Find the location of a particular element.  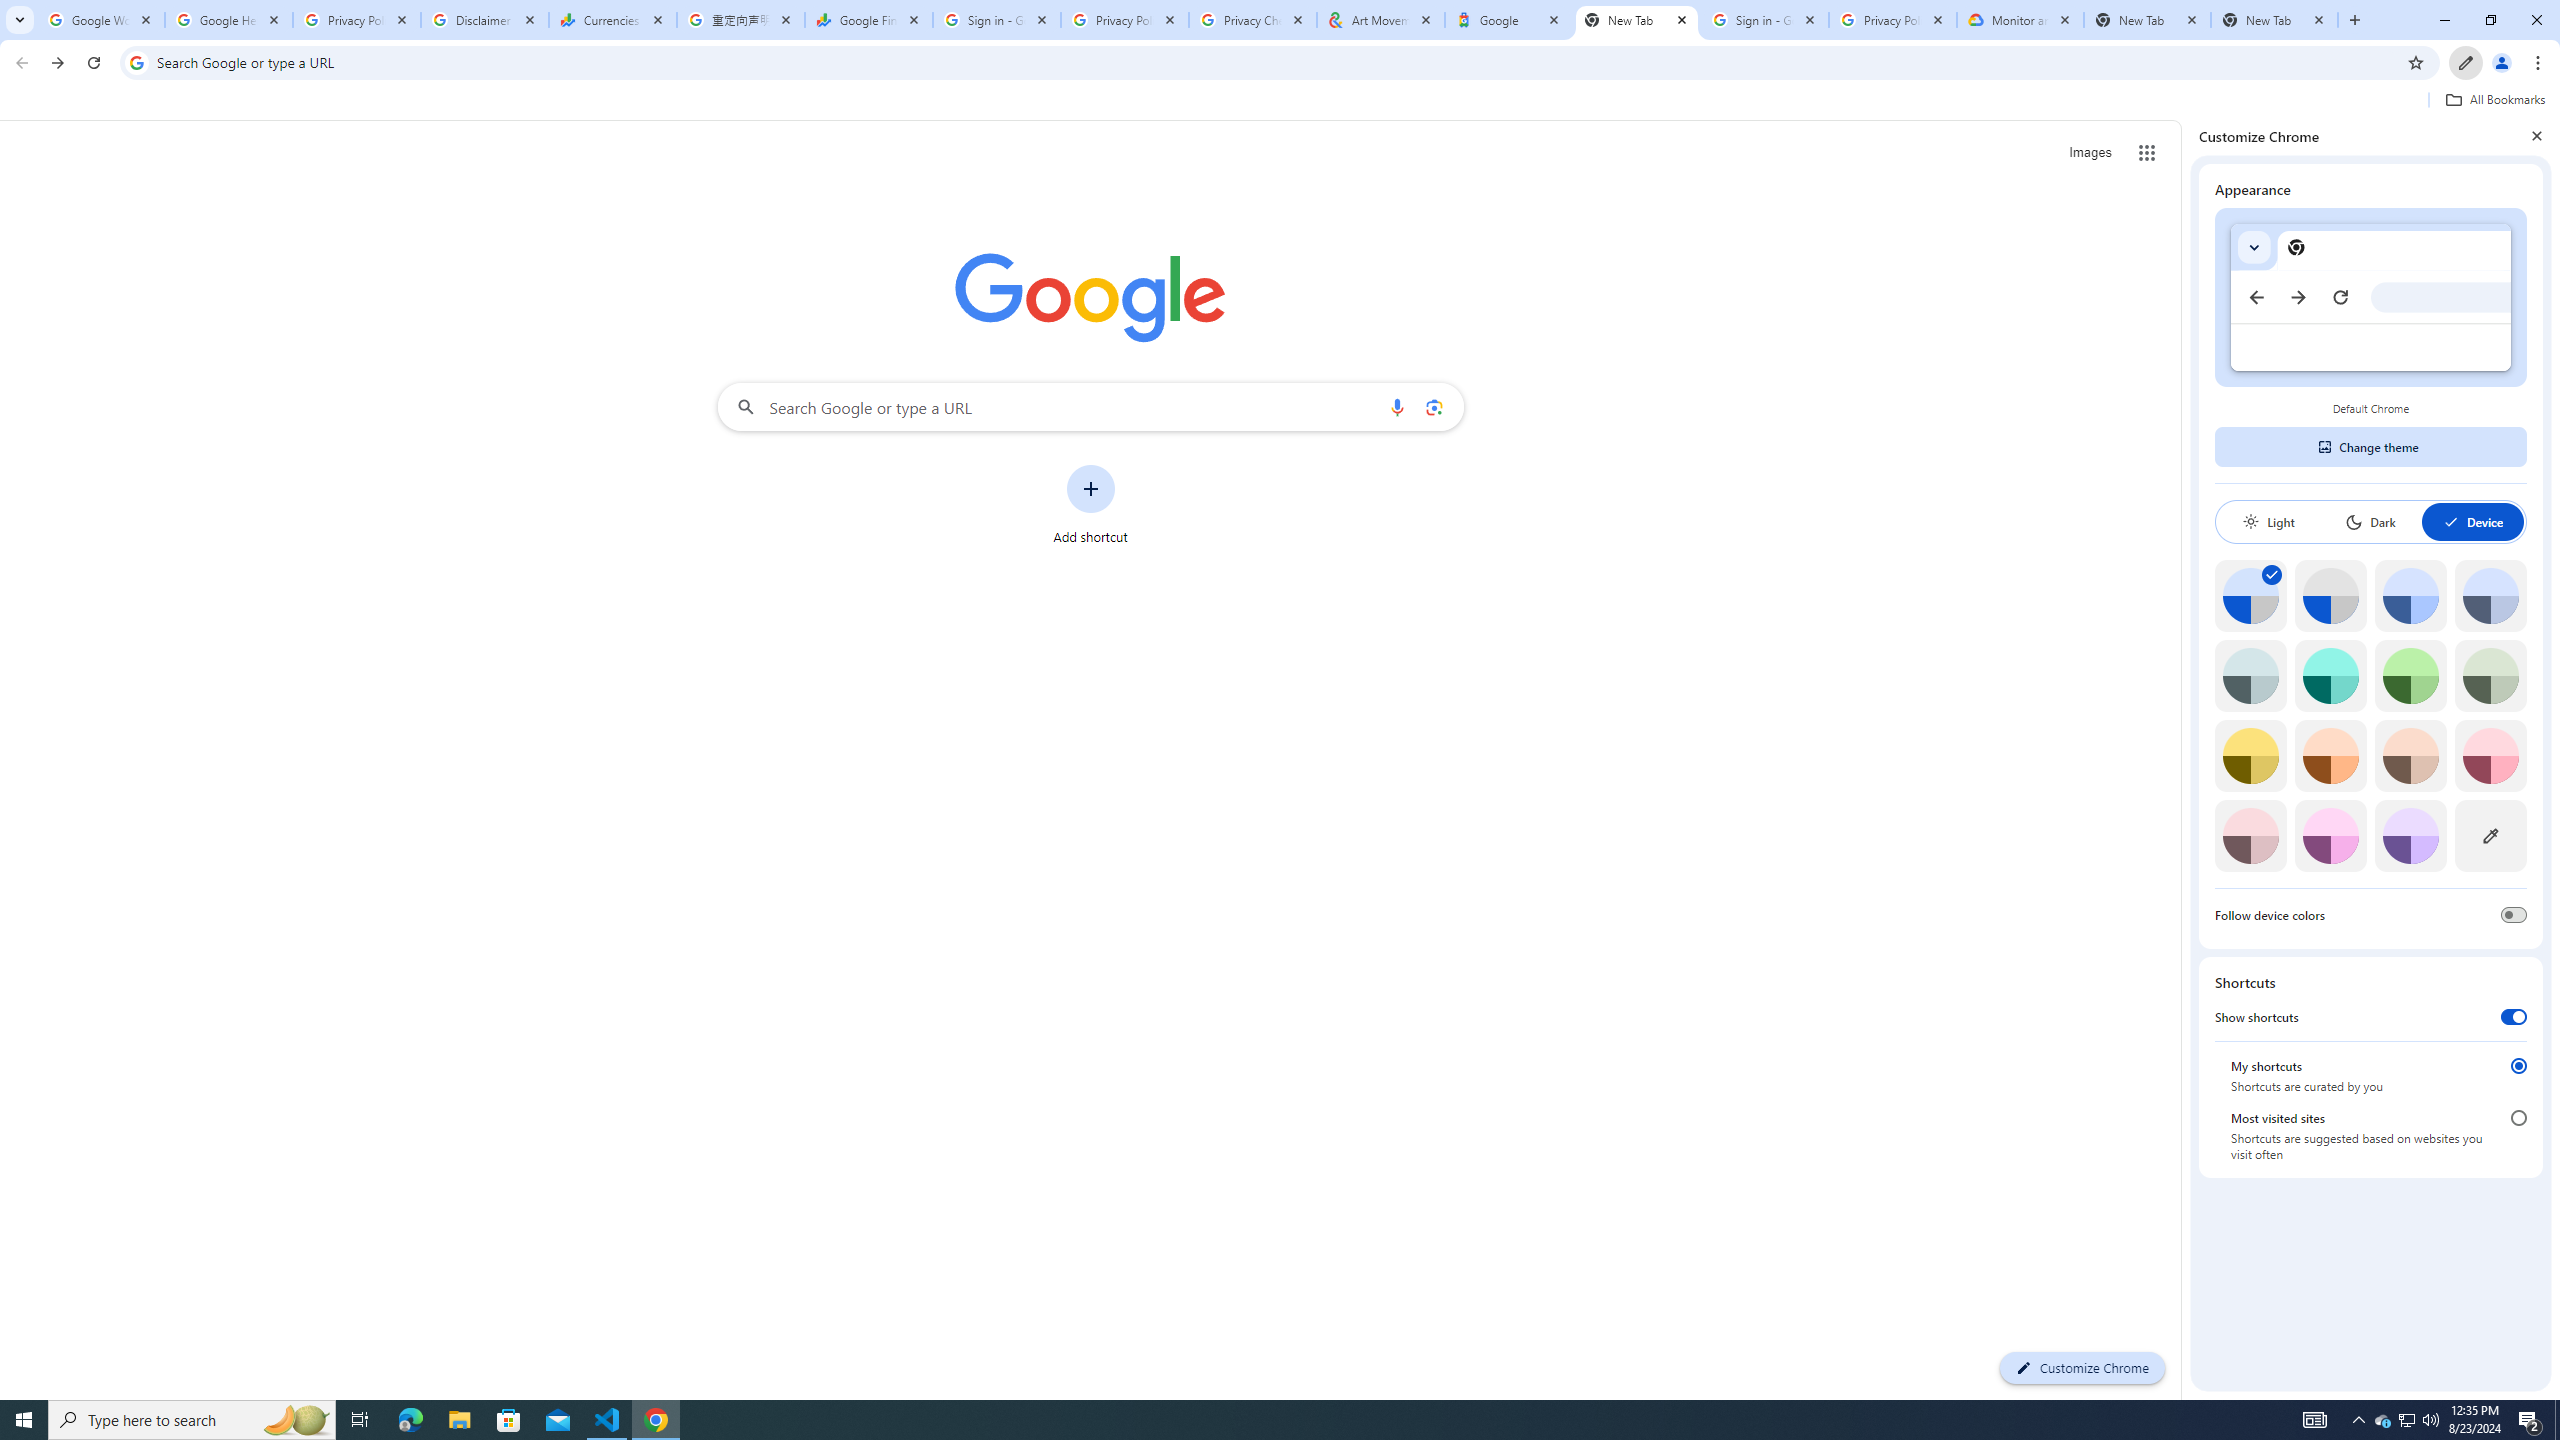

Aqua is located at coordinates (2330, 675).